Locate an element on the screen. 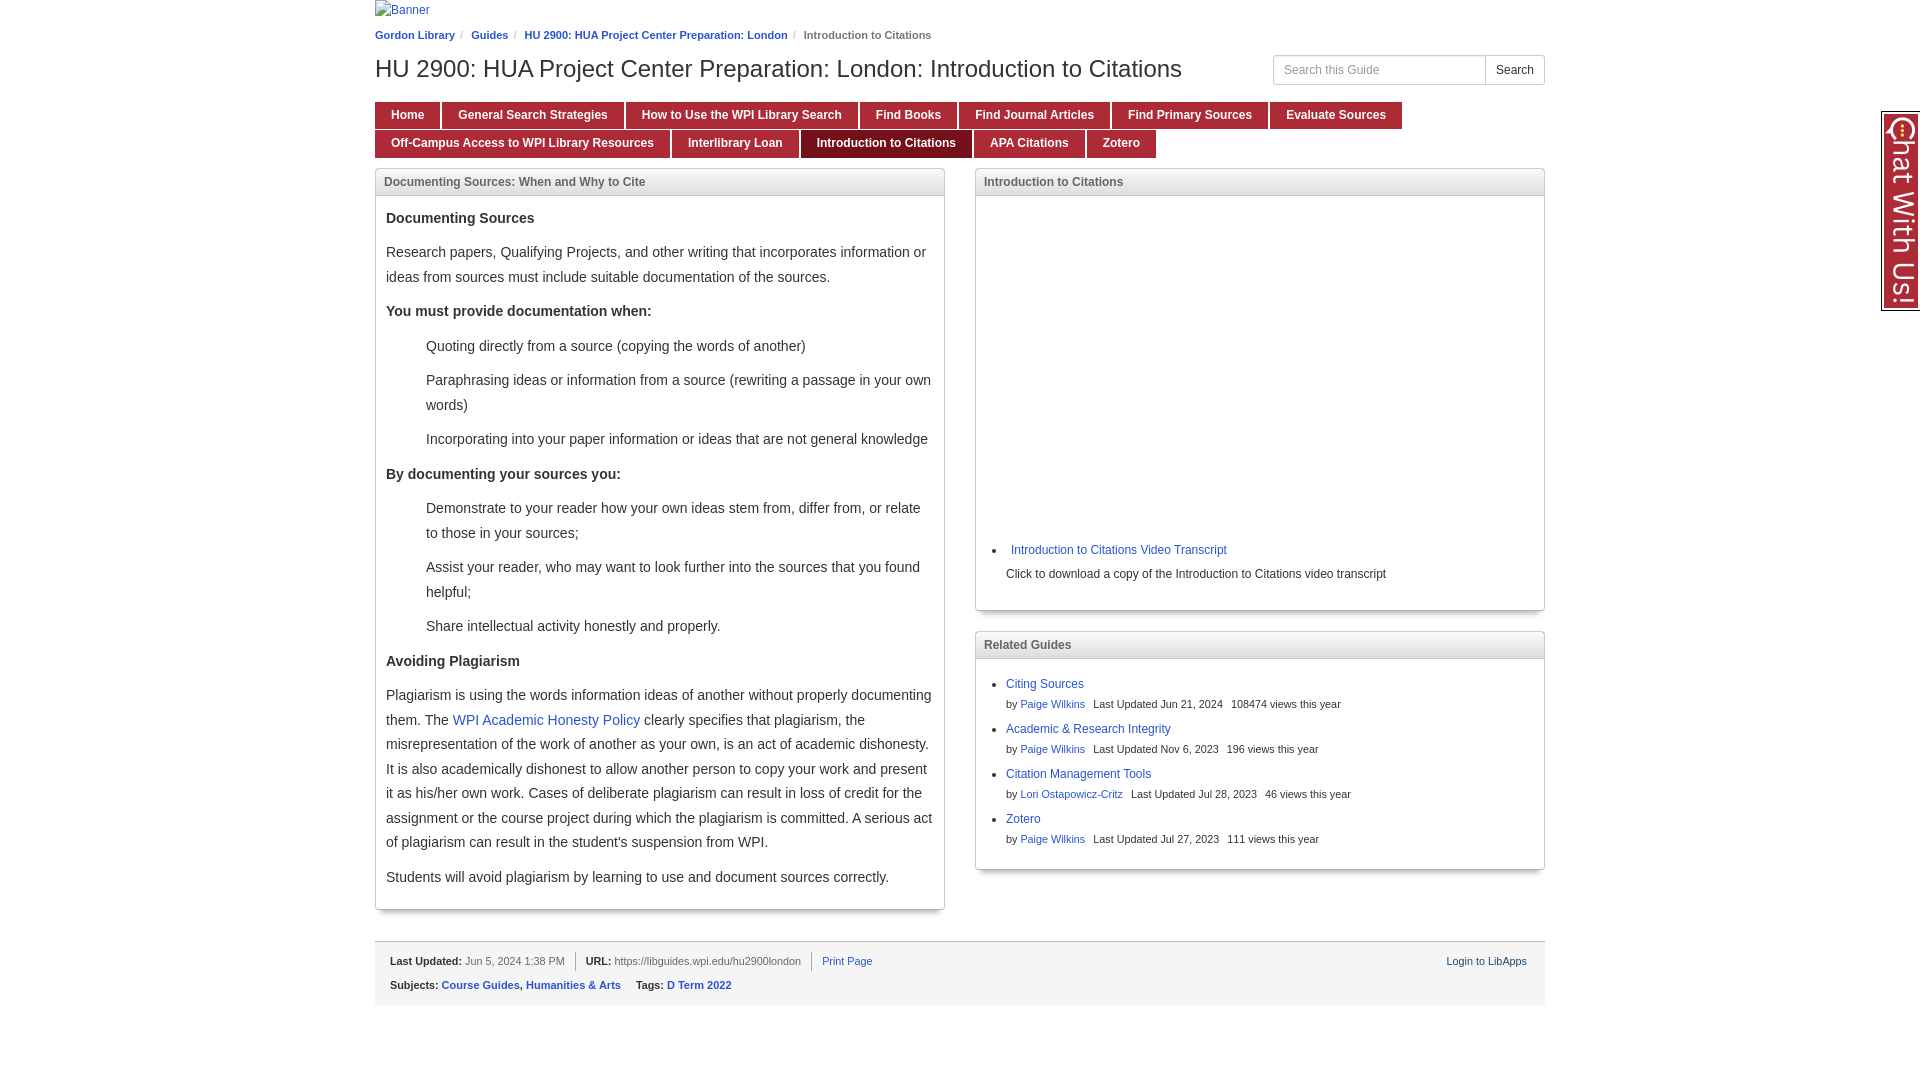 The image size is (1920, 1080). Course Guides is located at coordinates (480, 984).